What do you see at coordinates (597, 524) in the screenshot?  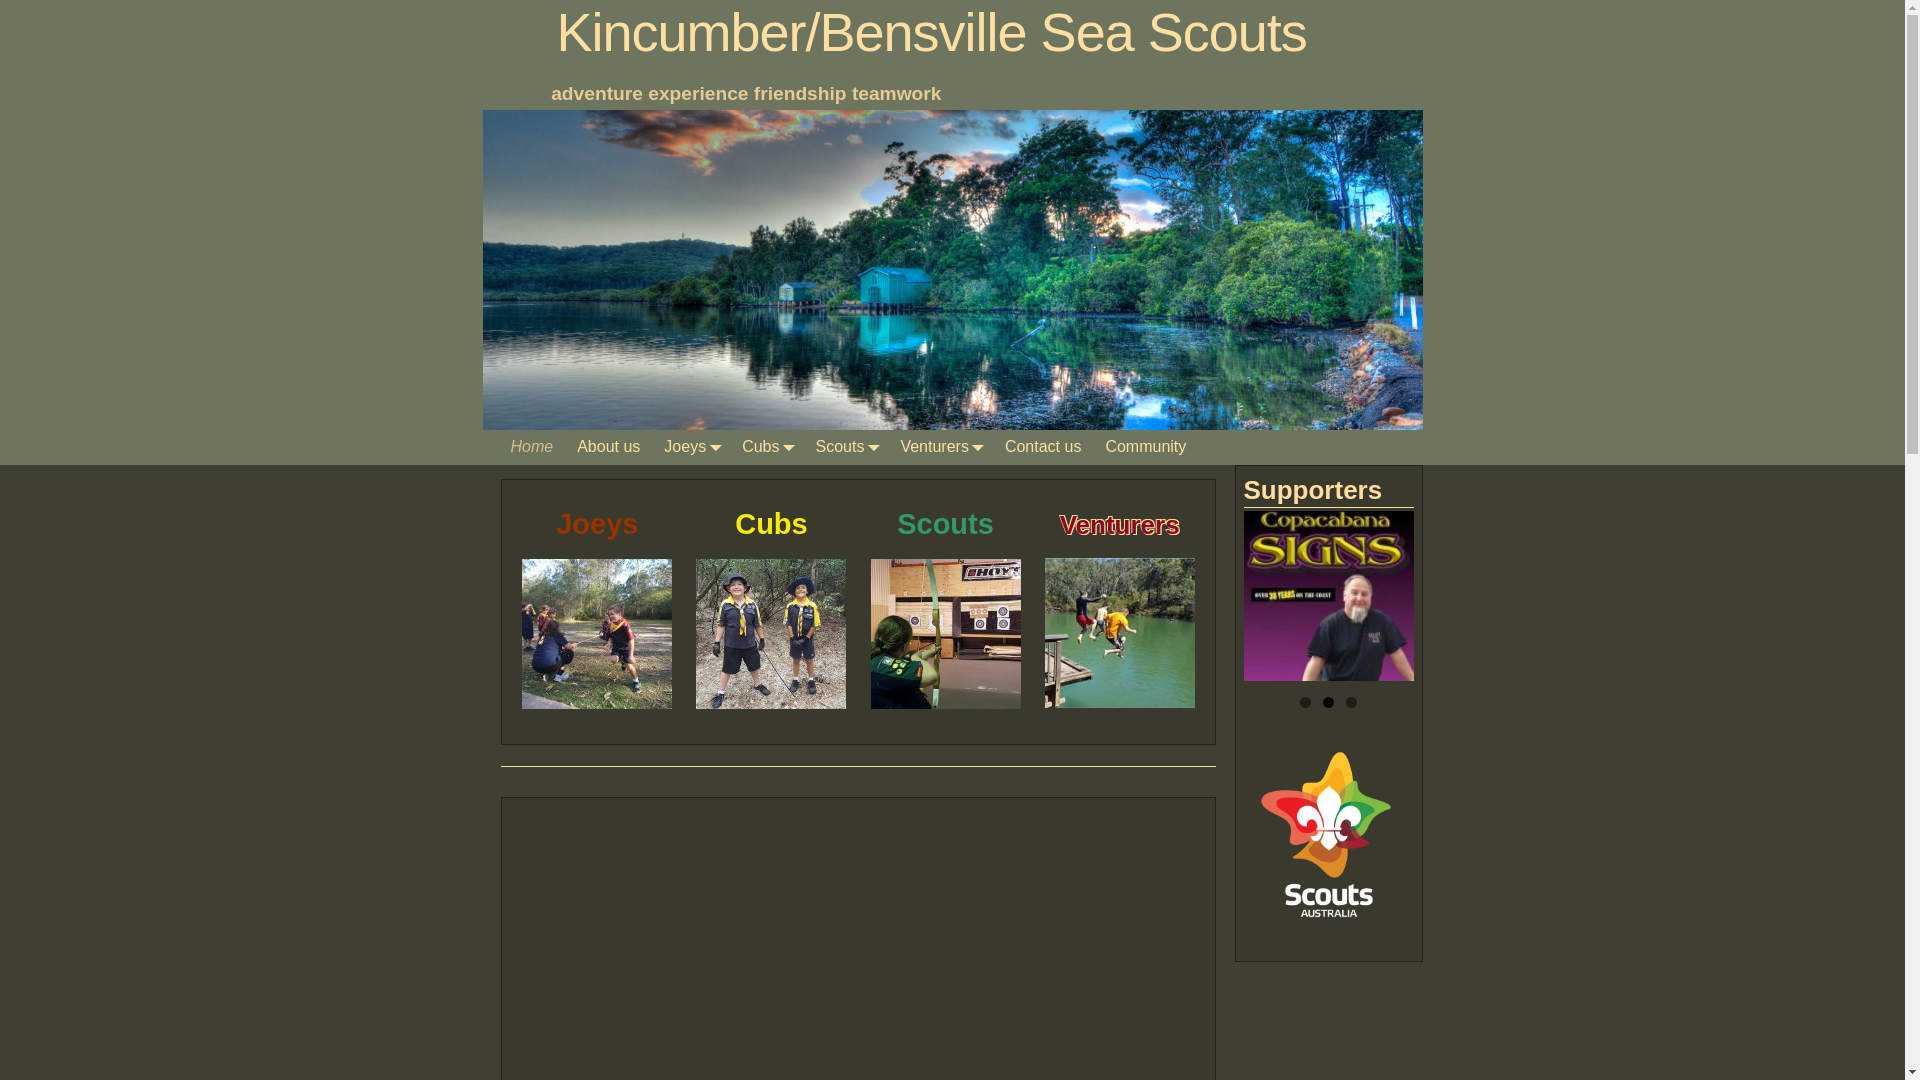 I see `Joeys` at bounding box center [597, 524].